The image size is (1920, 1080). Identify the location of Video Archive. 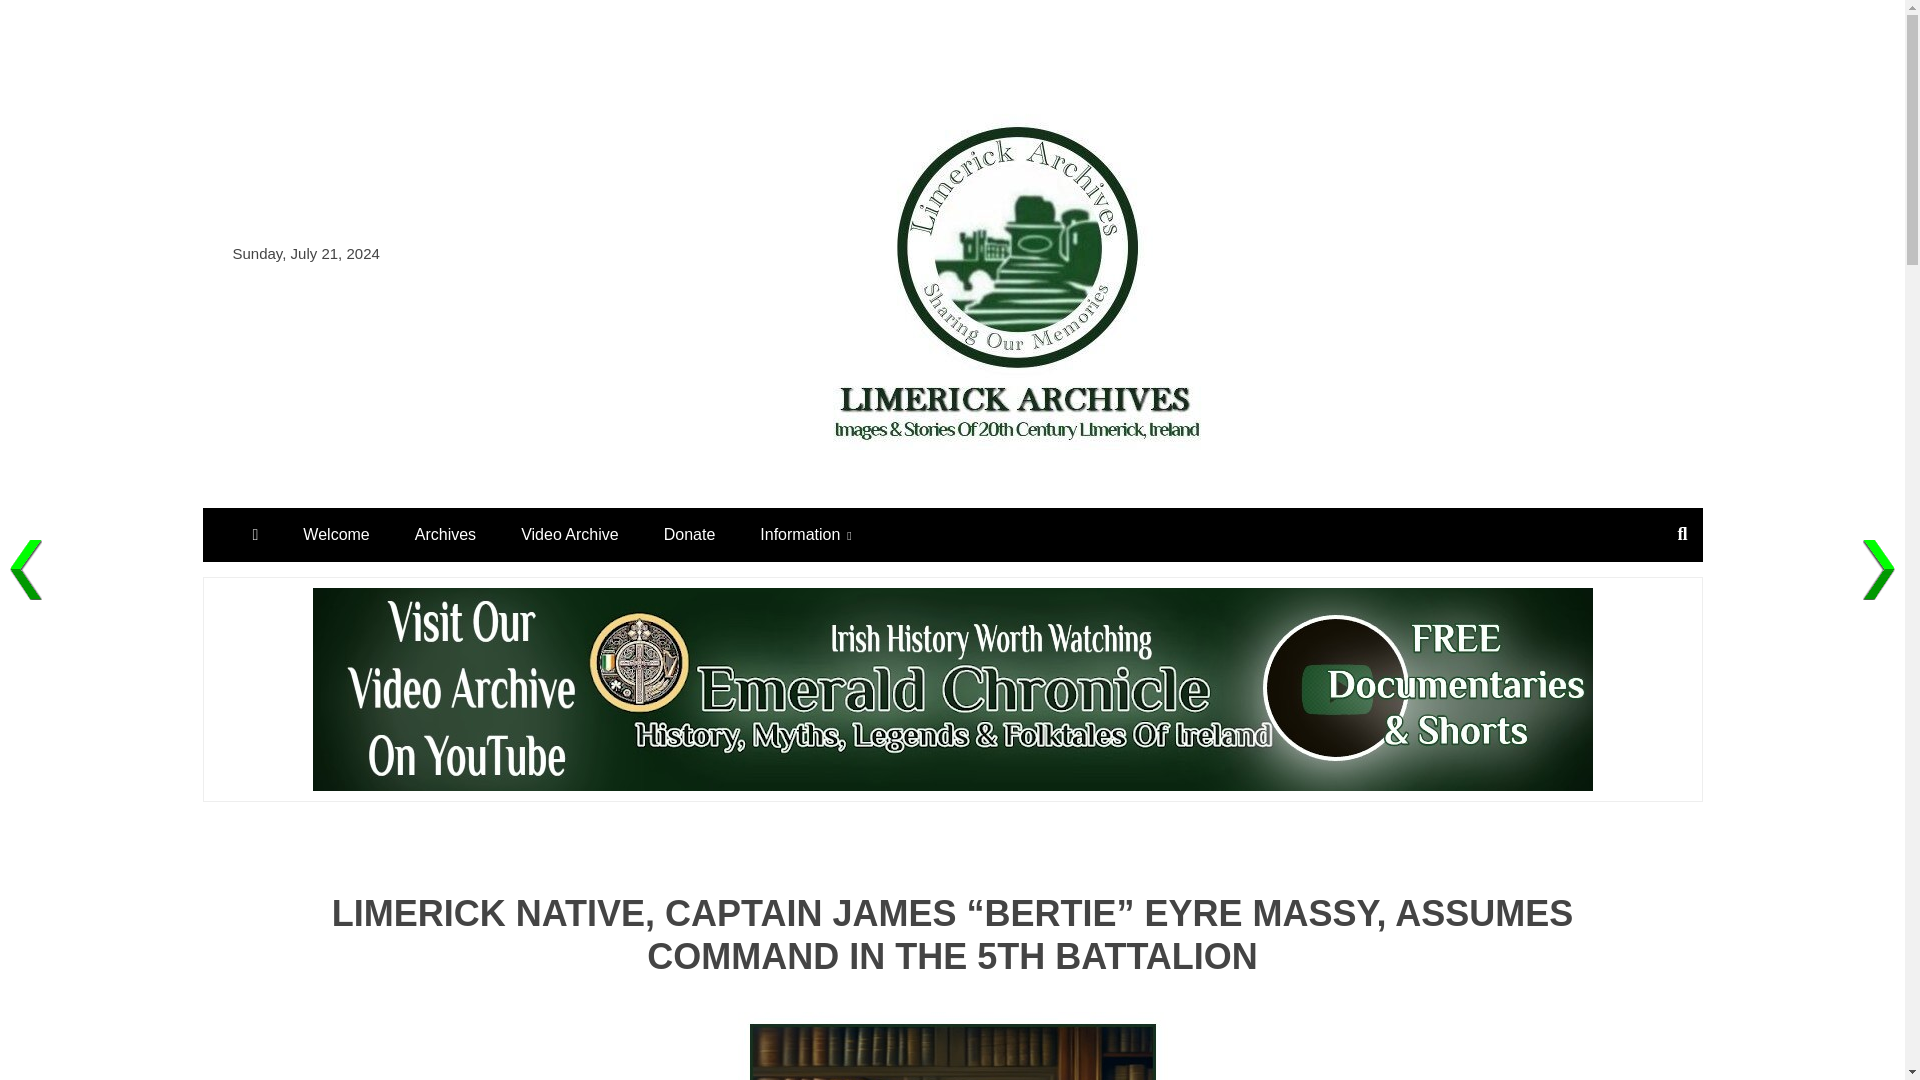
(570, 534).